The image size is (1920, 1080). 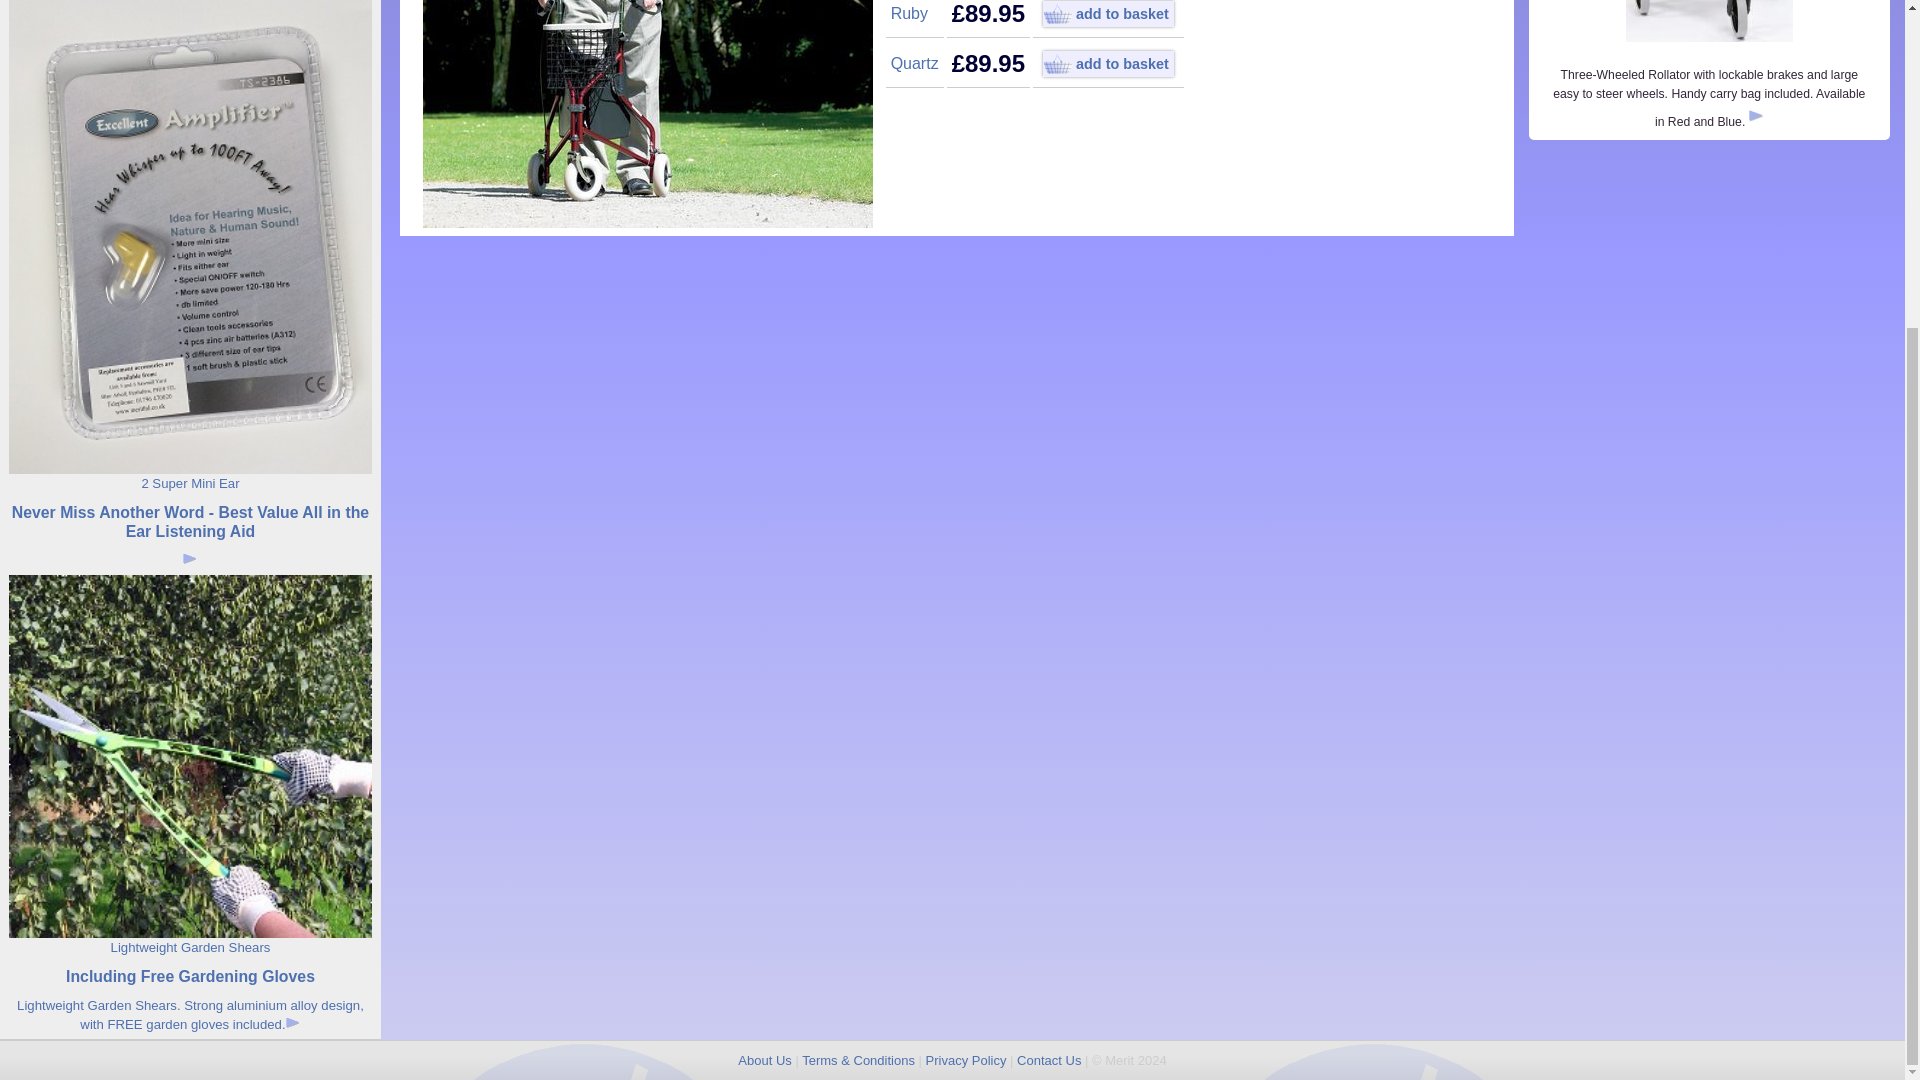 I want to click on Quartz, so click(x=914, y=64).